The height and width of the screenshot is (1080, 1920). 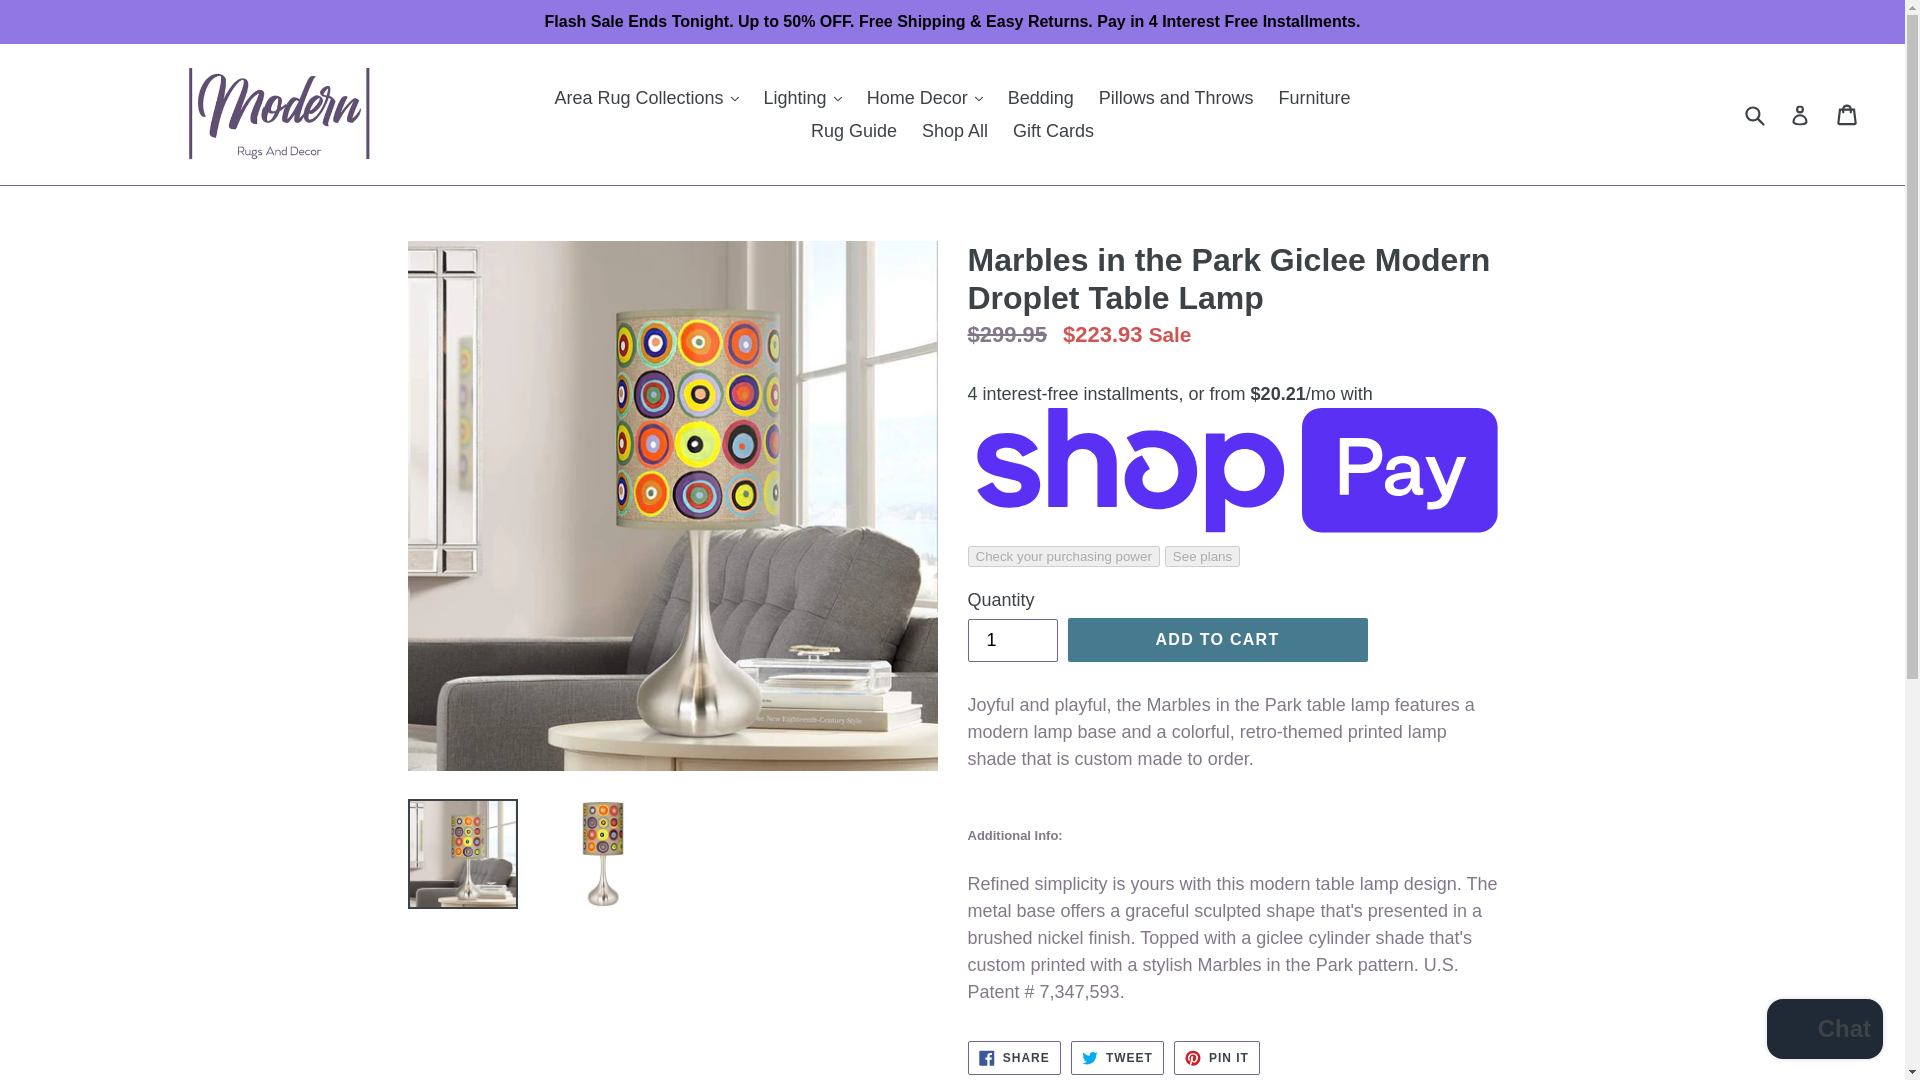 I want to click on Tweet on Twitter, so click(x=1117, y=1058).